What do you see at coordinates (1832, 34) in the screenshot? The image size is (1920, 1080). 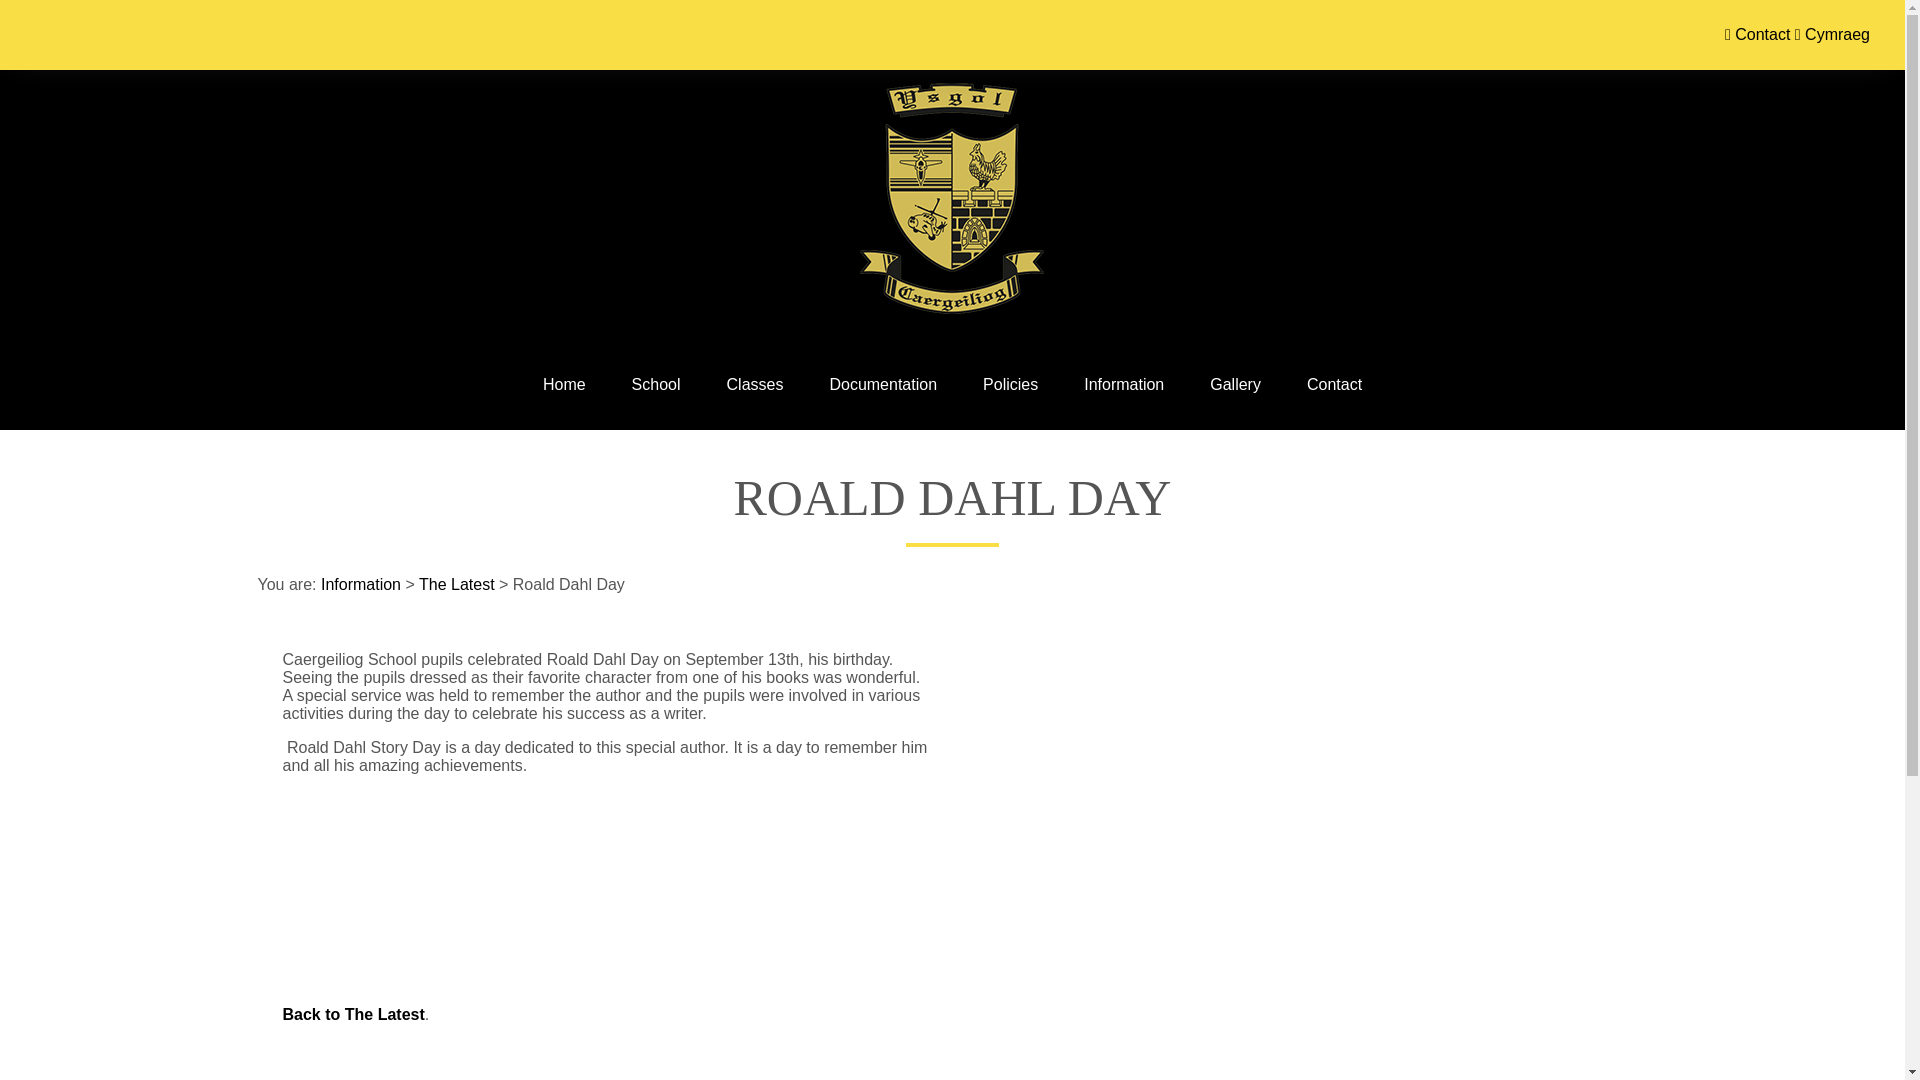 I see `Cymraeg` at bounding box center [1832, 34].